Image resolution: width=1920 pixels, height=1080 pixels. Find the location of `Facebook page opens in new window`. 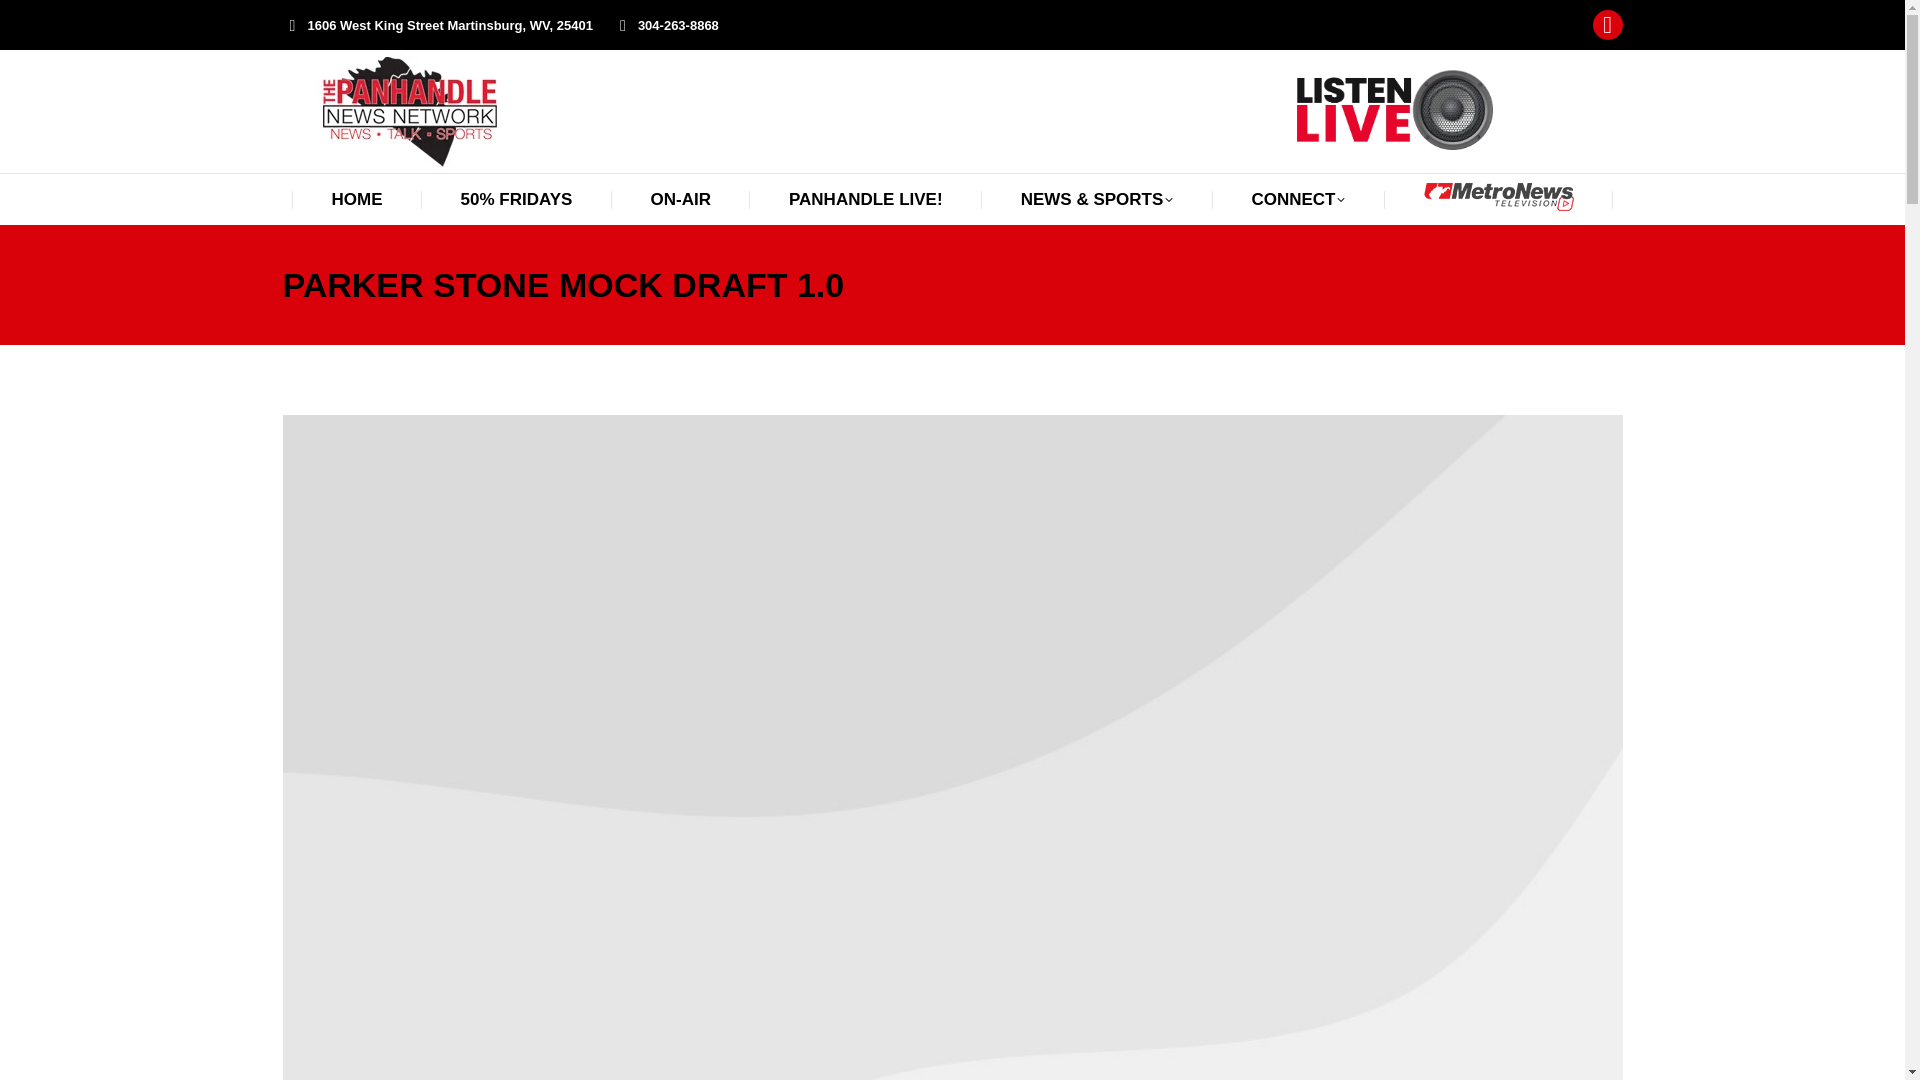

Facebook page opens in new window is located at coordinates (1608, 24).